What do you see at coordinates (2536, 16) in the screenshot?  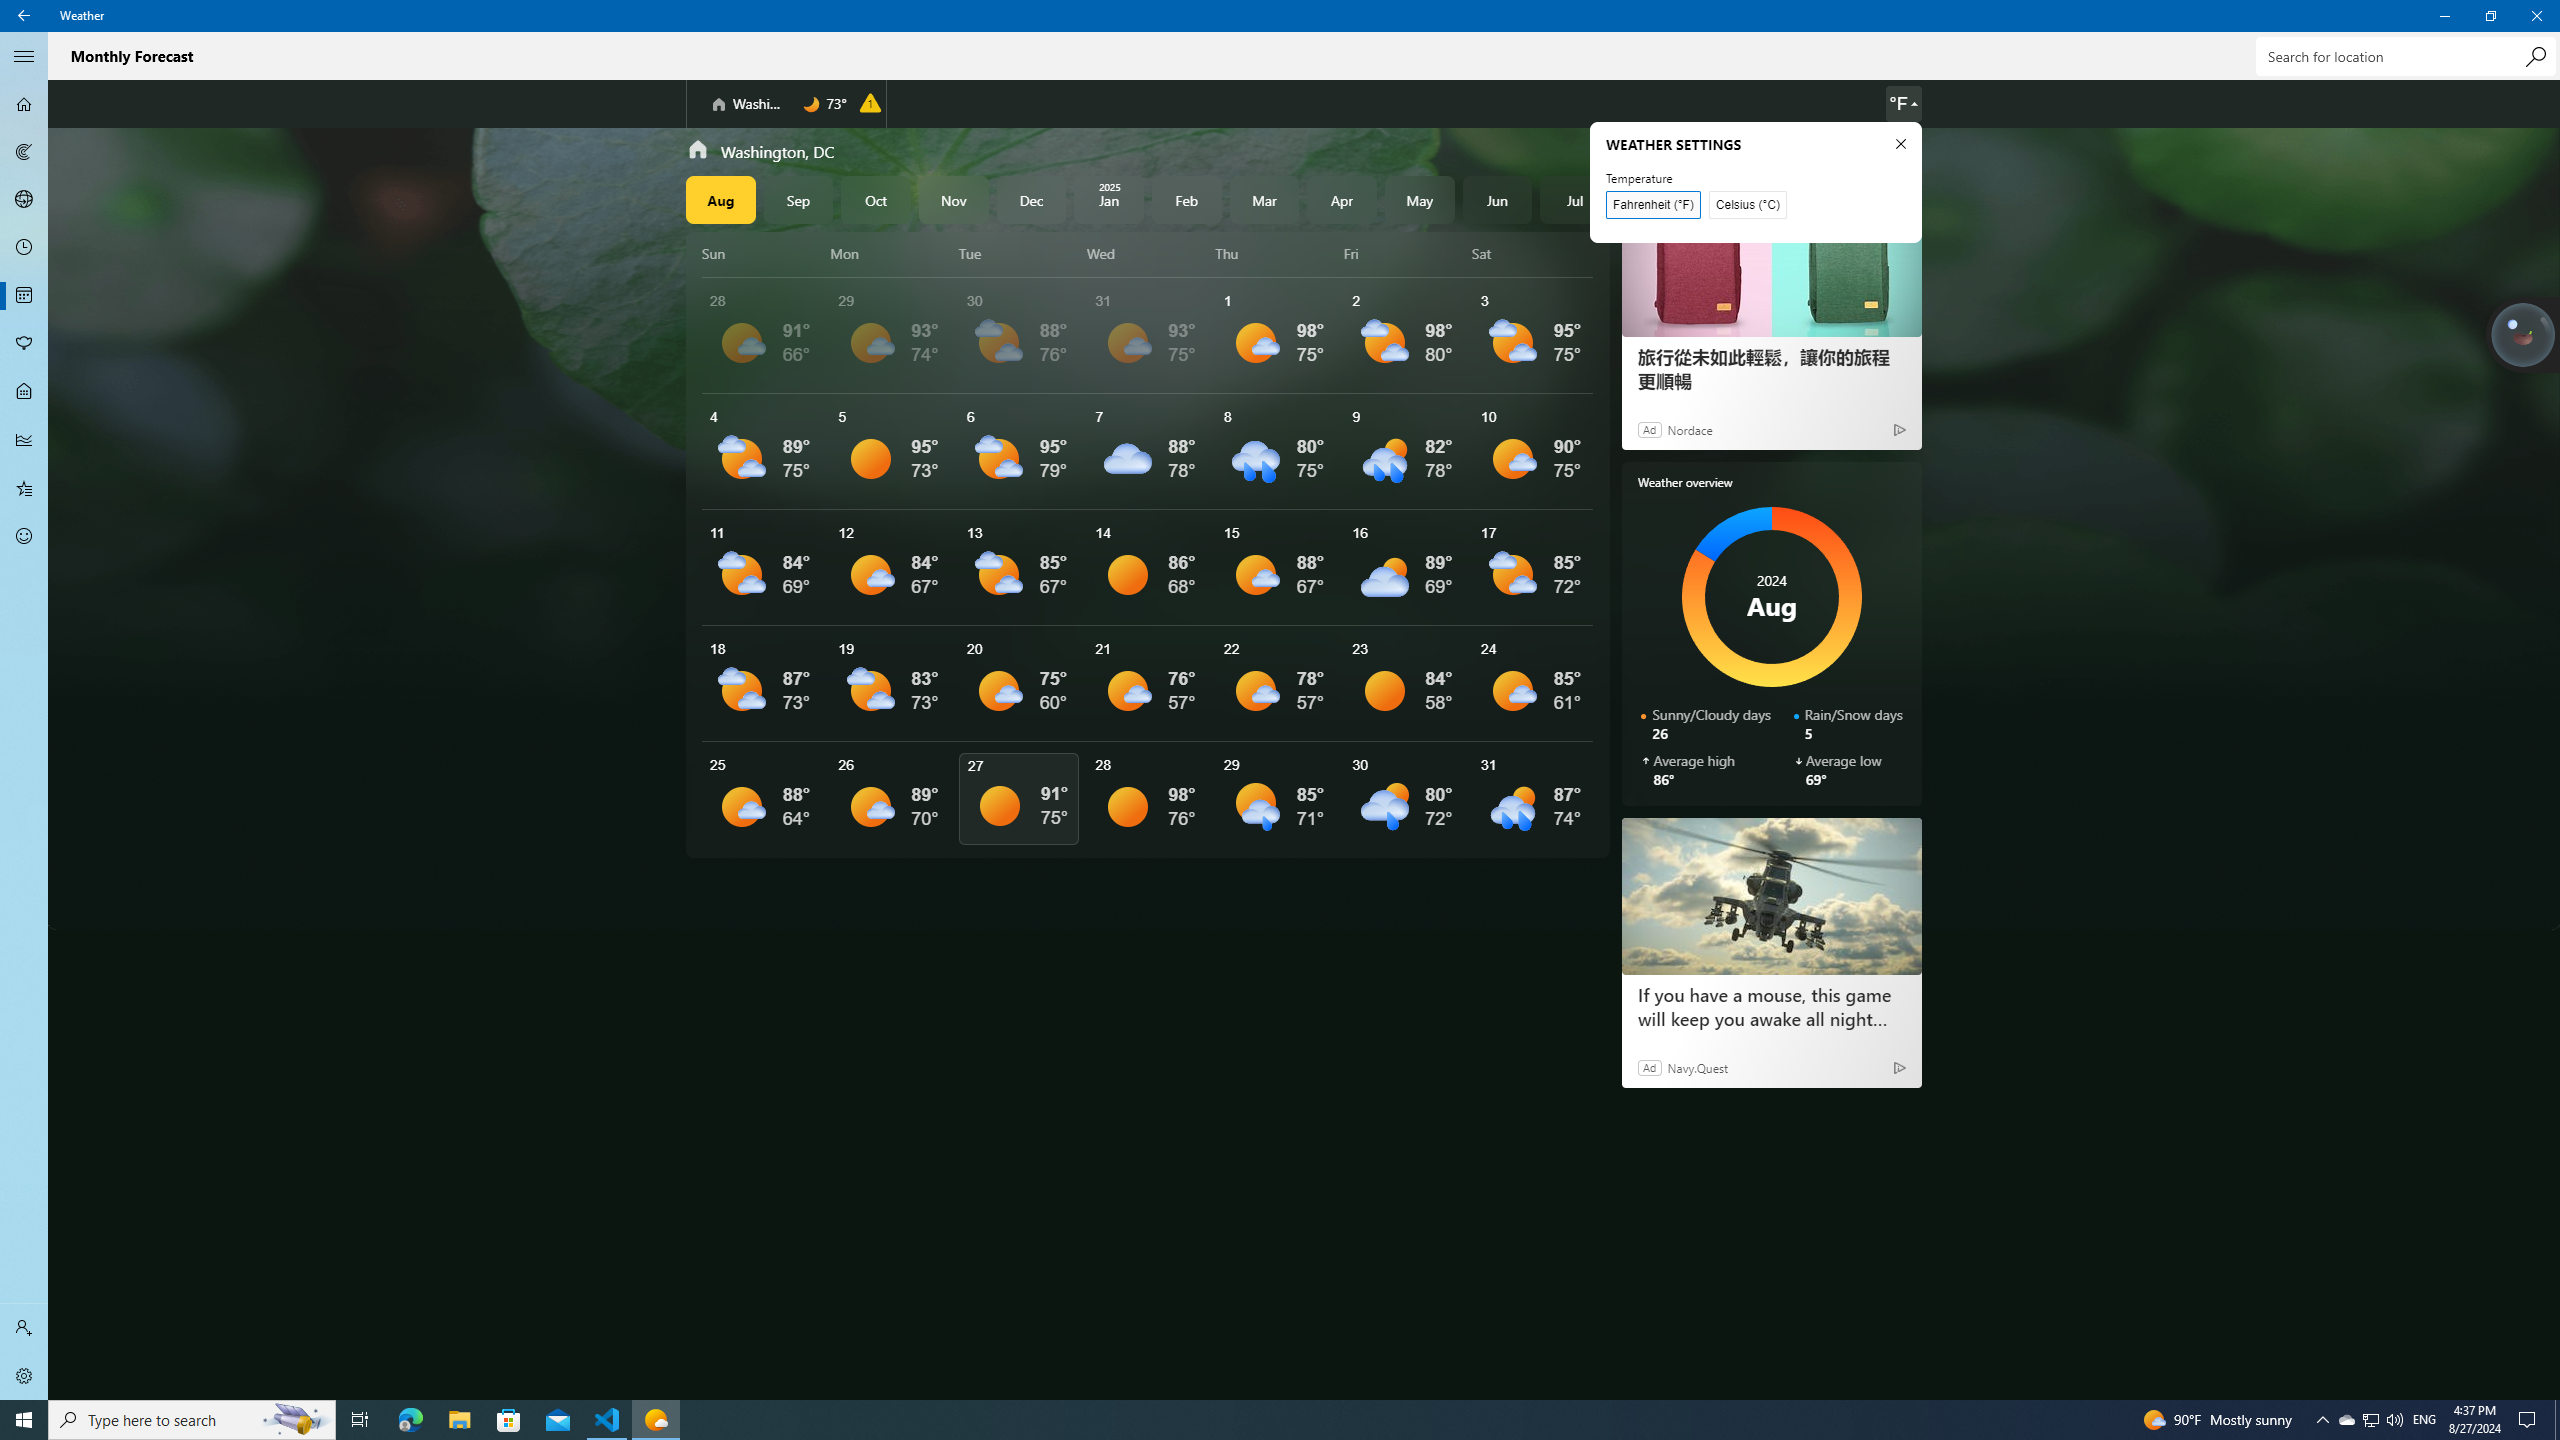 I see `Close Weather` at bounding box center [2536, 16].